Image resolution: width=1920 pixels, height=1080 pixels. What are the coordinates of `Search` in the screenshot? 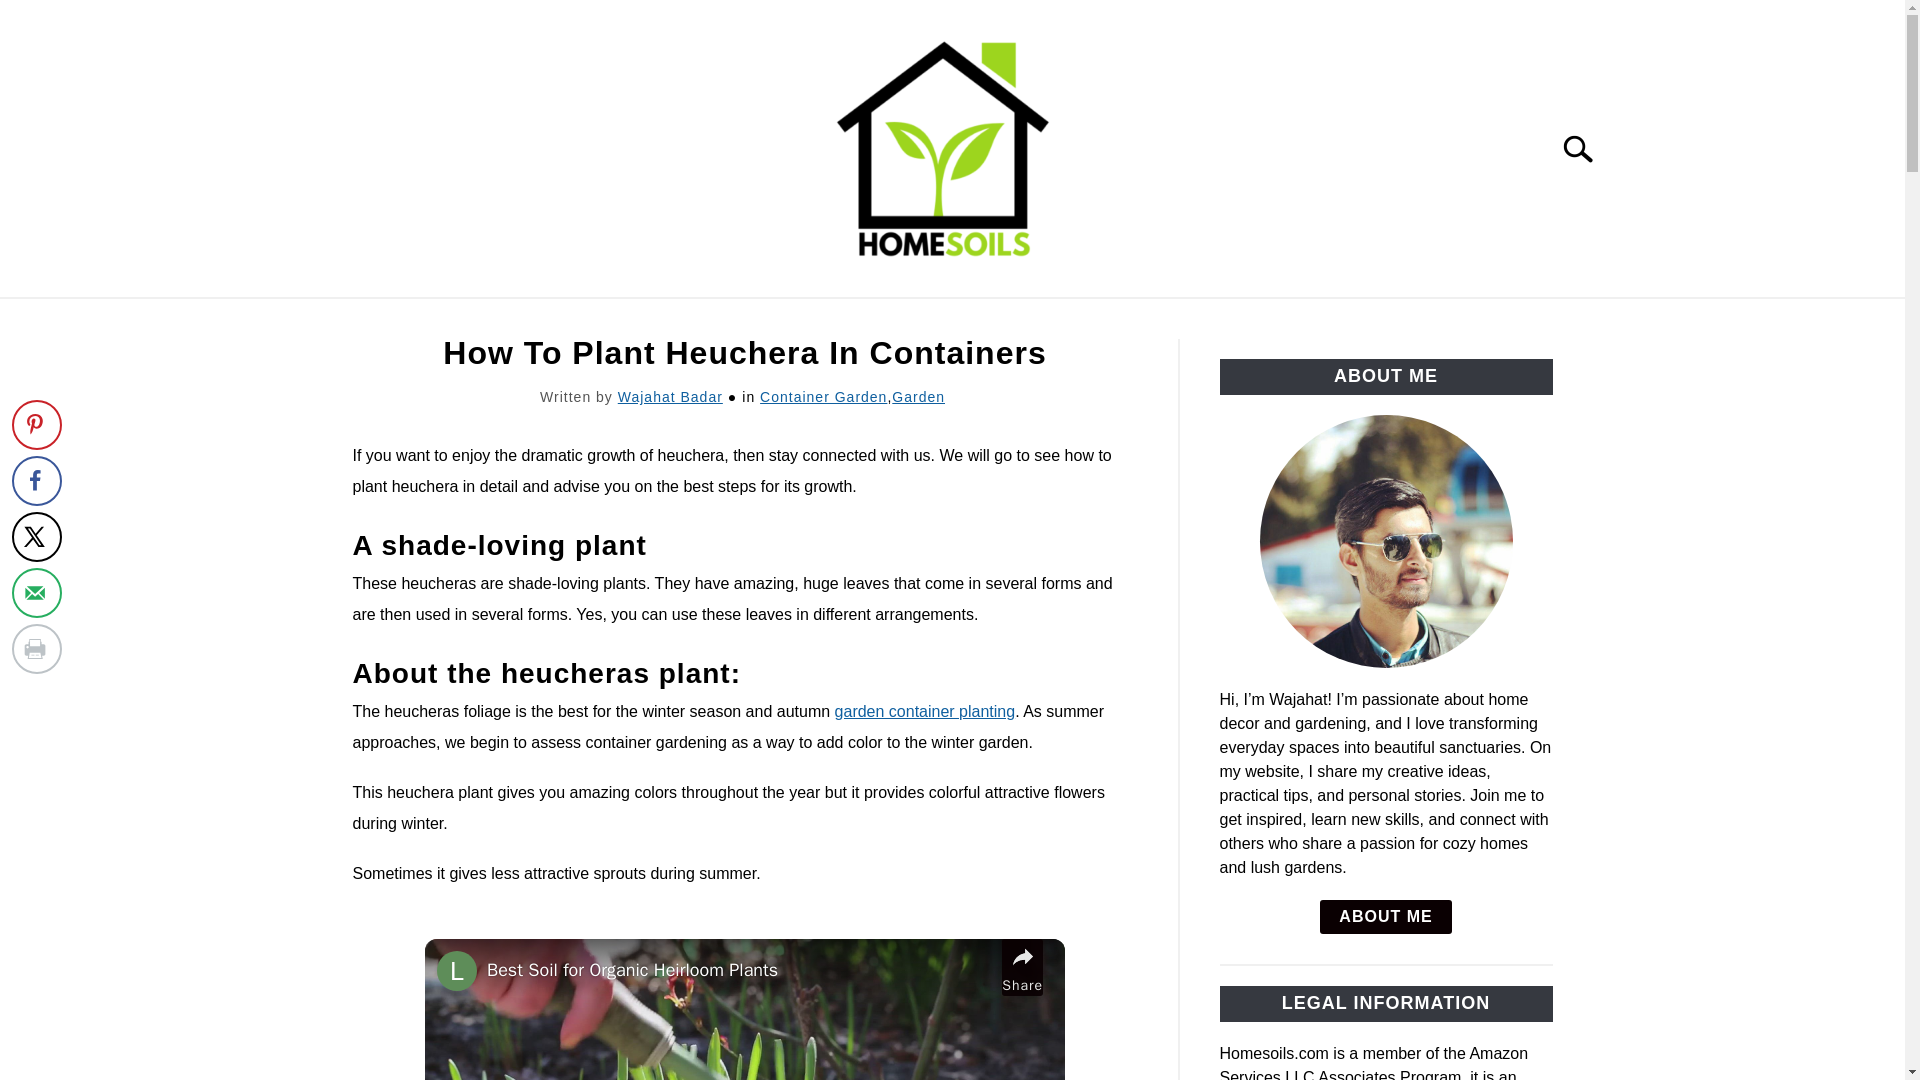 It's located at (1586, 148).